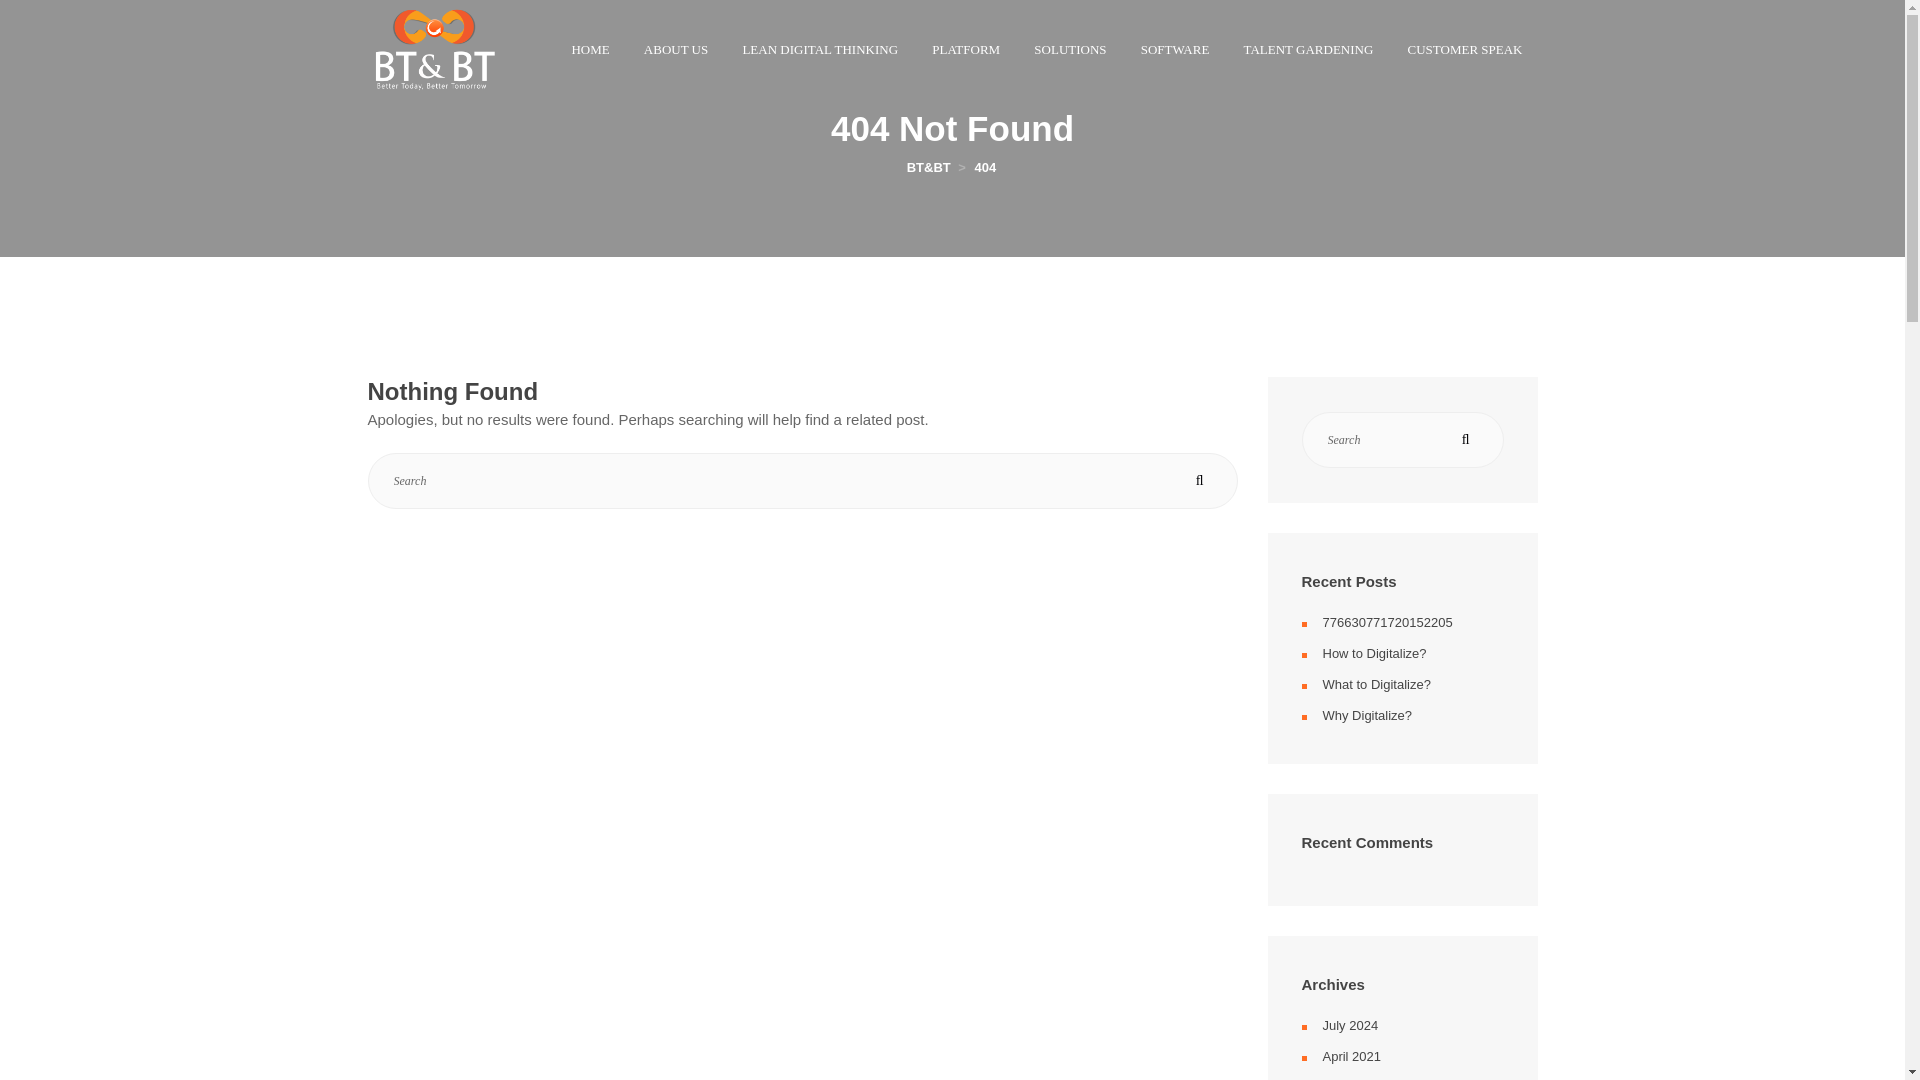  Describe the element at coordinates (1374, 652) in the screenshot. I see `How to Digitalize?` at that location.